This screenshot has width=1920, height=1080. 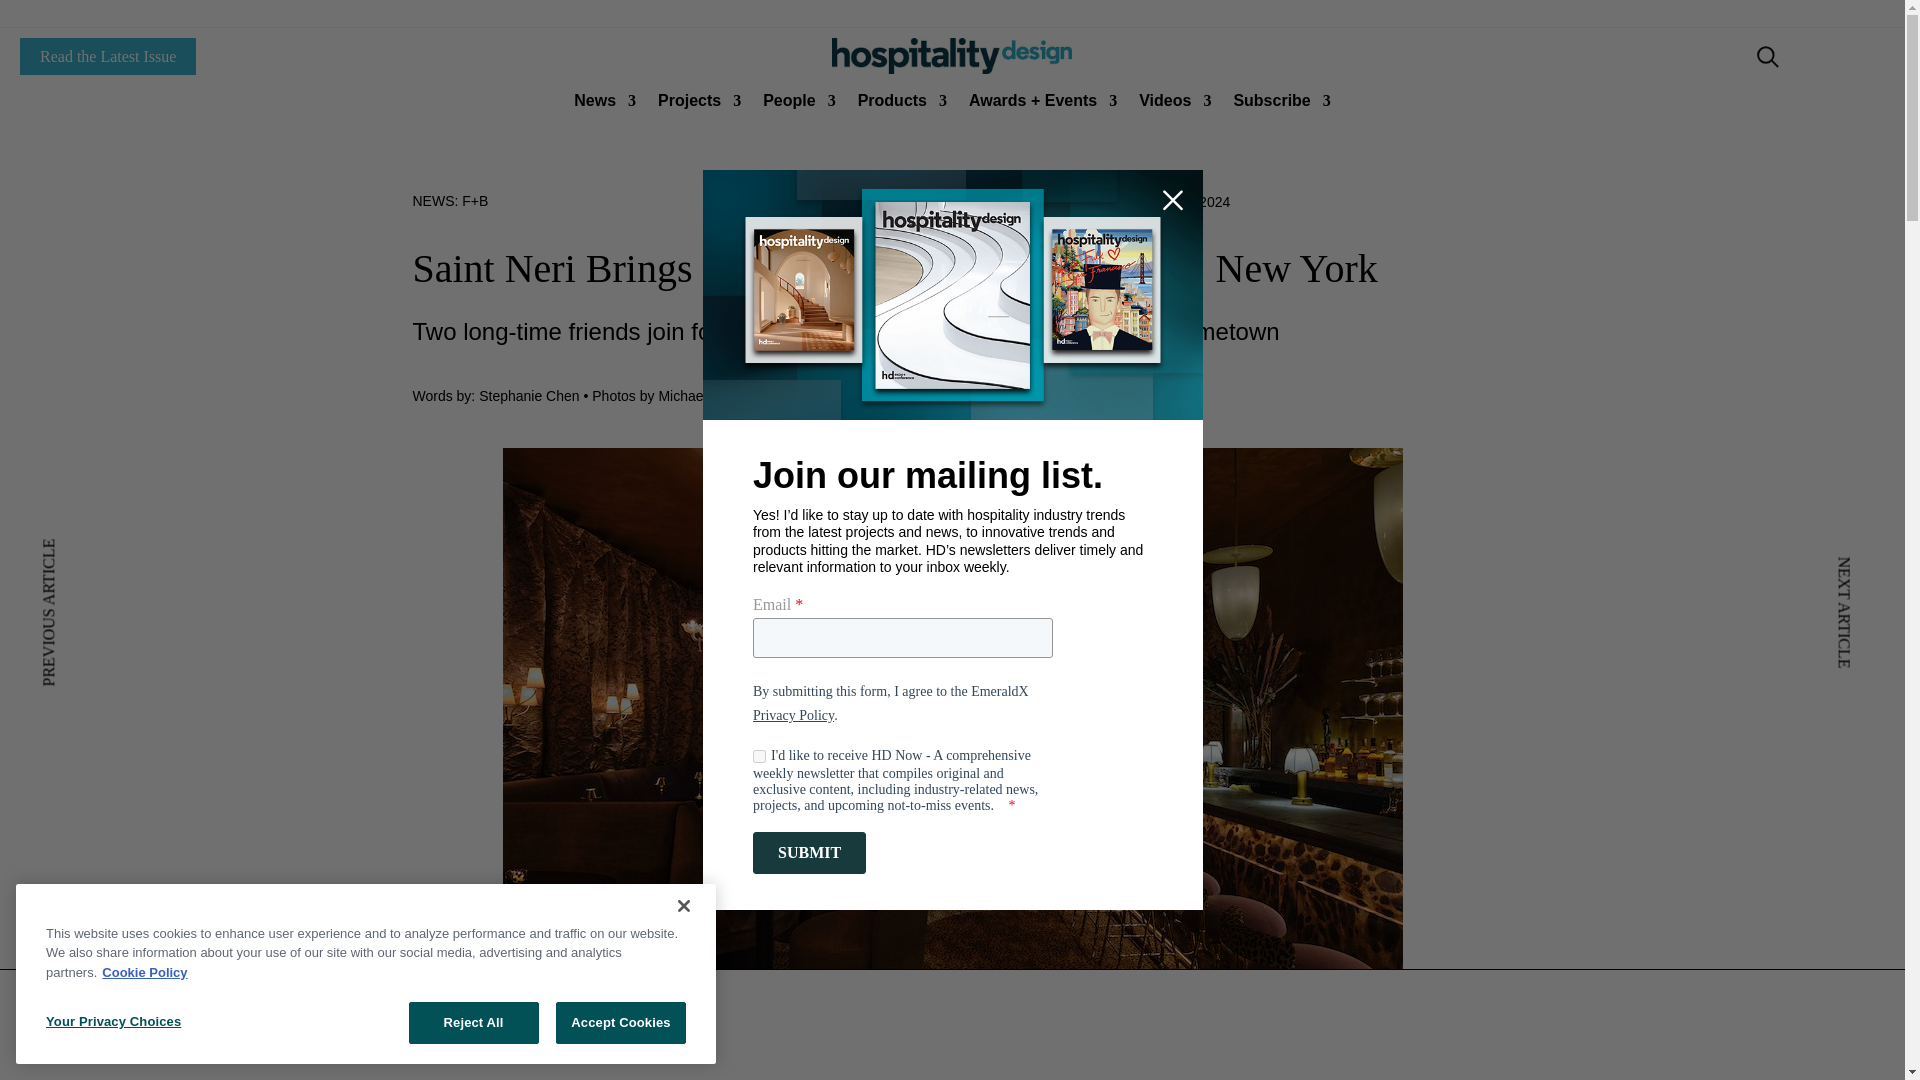 I want to click on News, so click(x=604, y=104).